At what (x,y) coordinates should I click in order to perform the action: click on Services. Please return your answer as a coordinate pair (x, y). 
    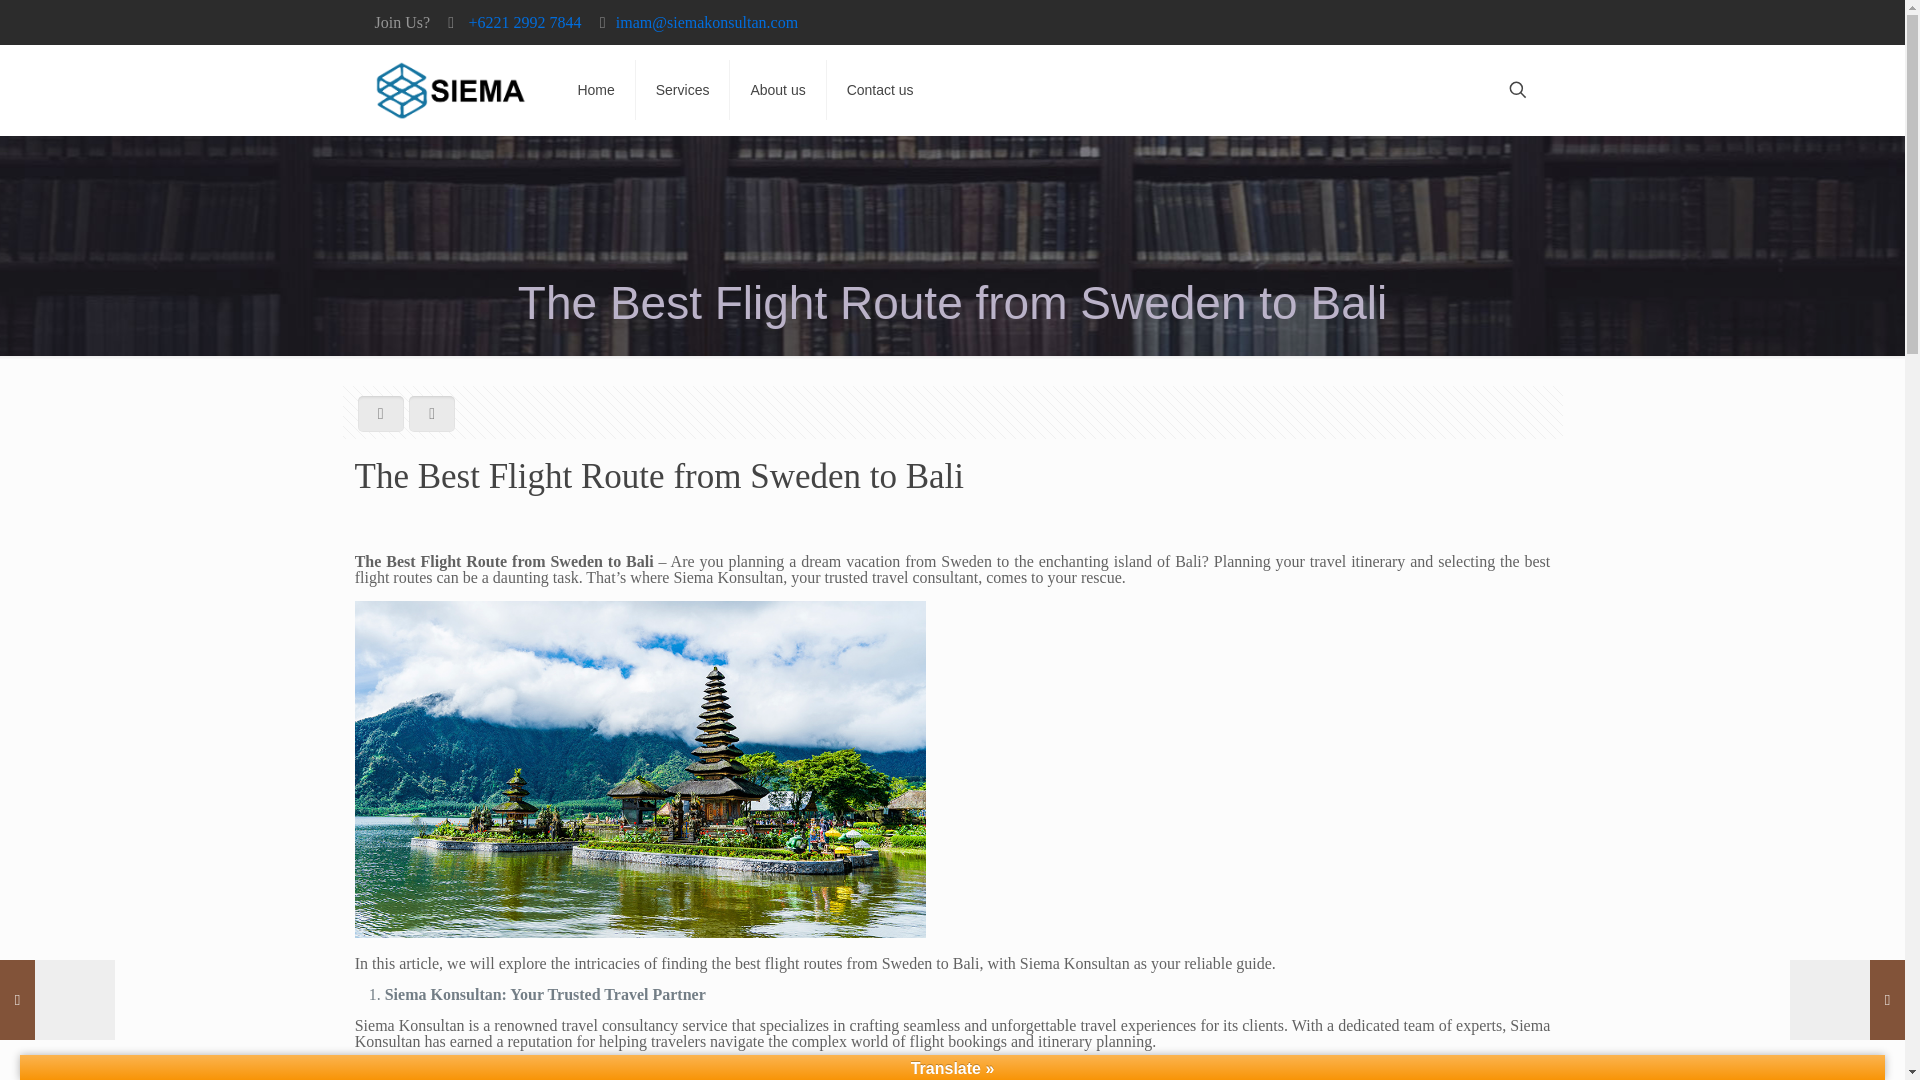
    Looking at the image, I should click on (683, 90).